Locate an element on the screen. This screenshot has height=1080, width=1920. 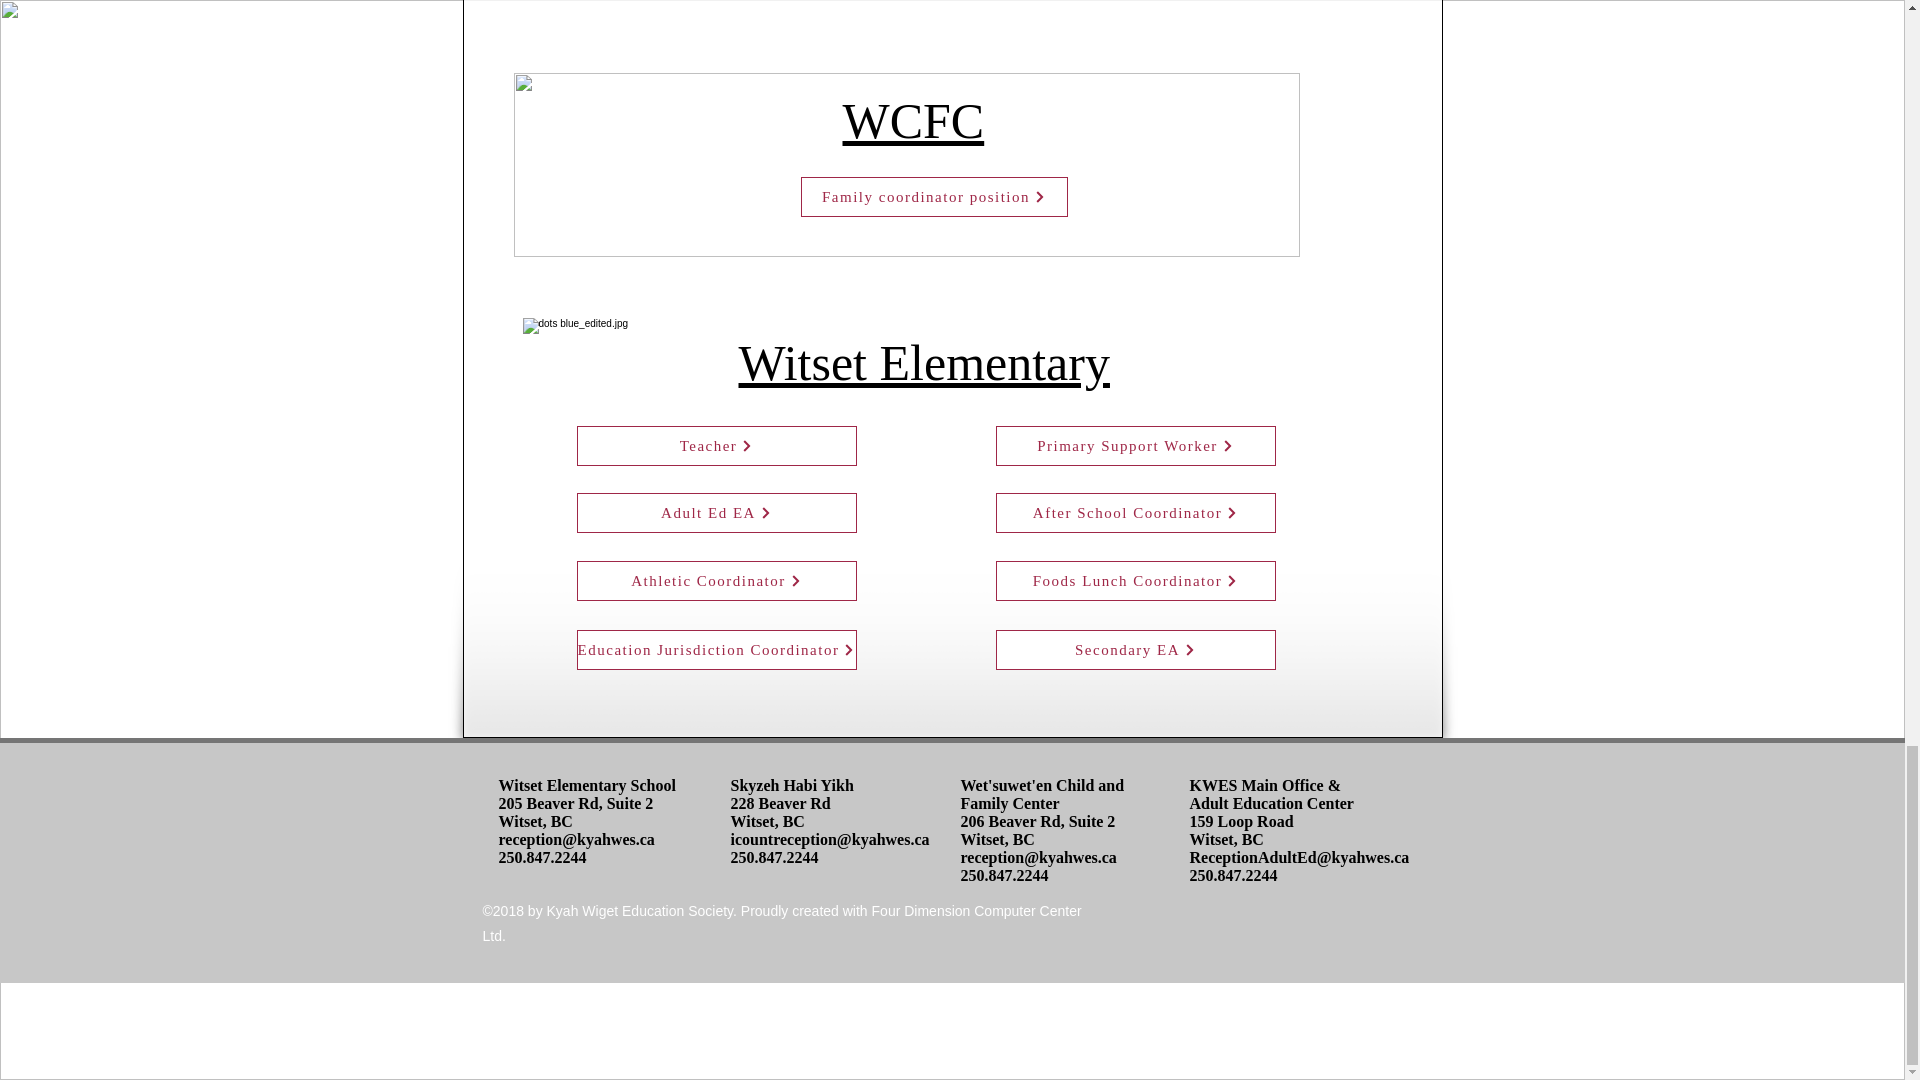
Primary Support Worker is located at coordinates (1136, 445).